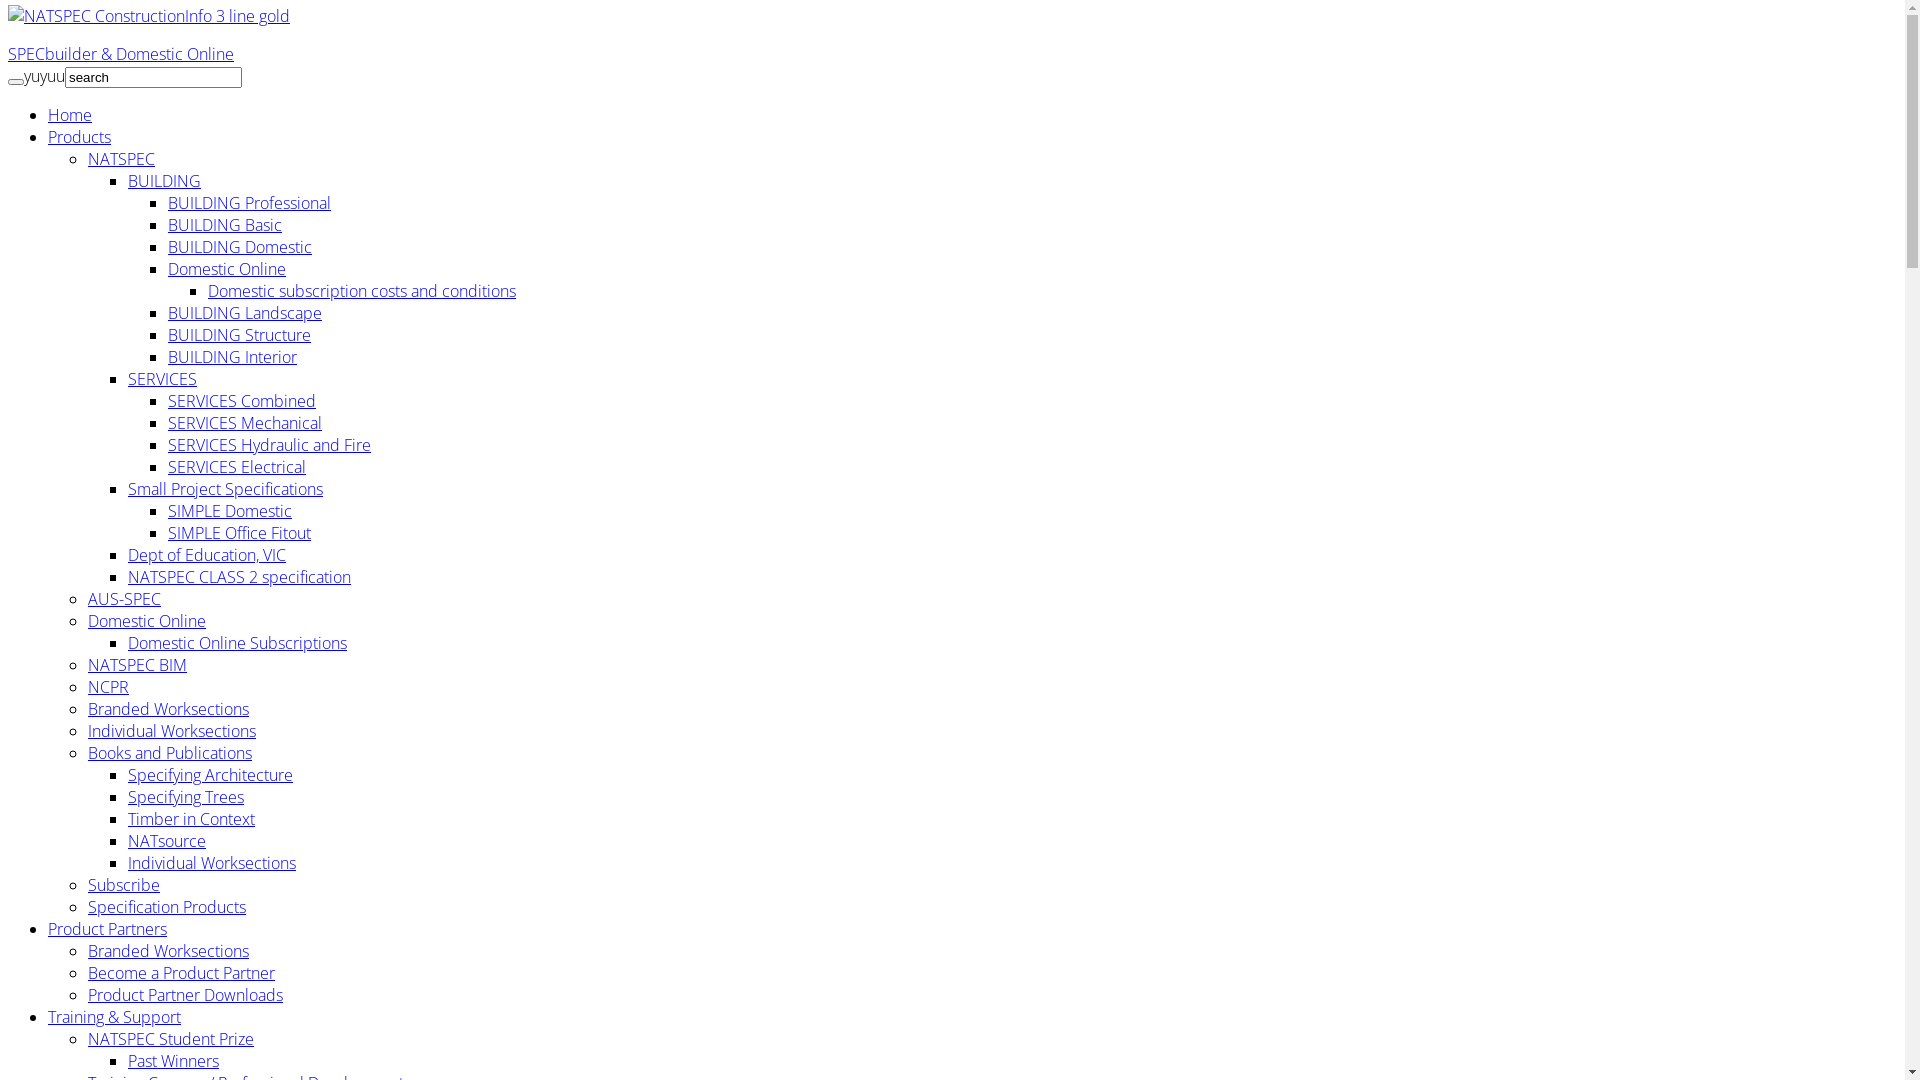  Describe the element at coordinates (242, 401) in the screenshot. I see `SERVICES Combined` at that location.